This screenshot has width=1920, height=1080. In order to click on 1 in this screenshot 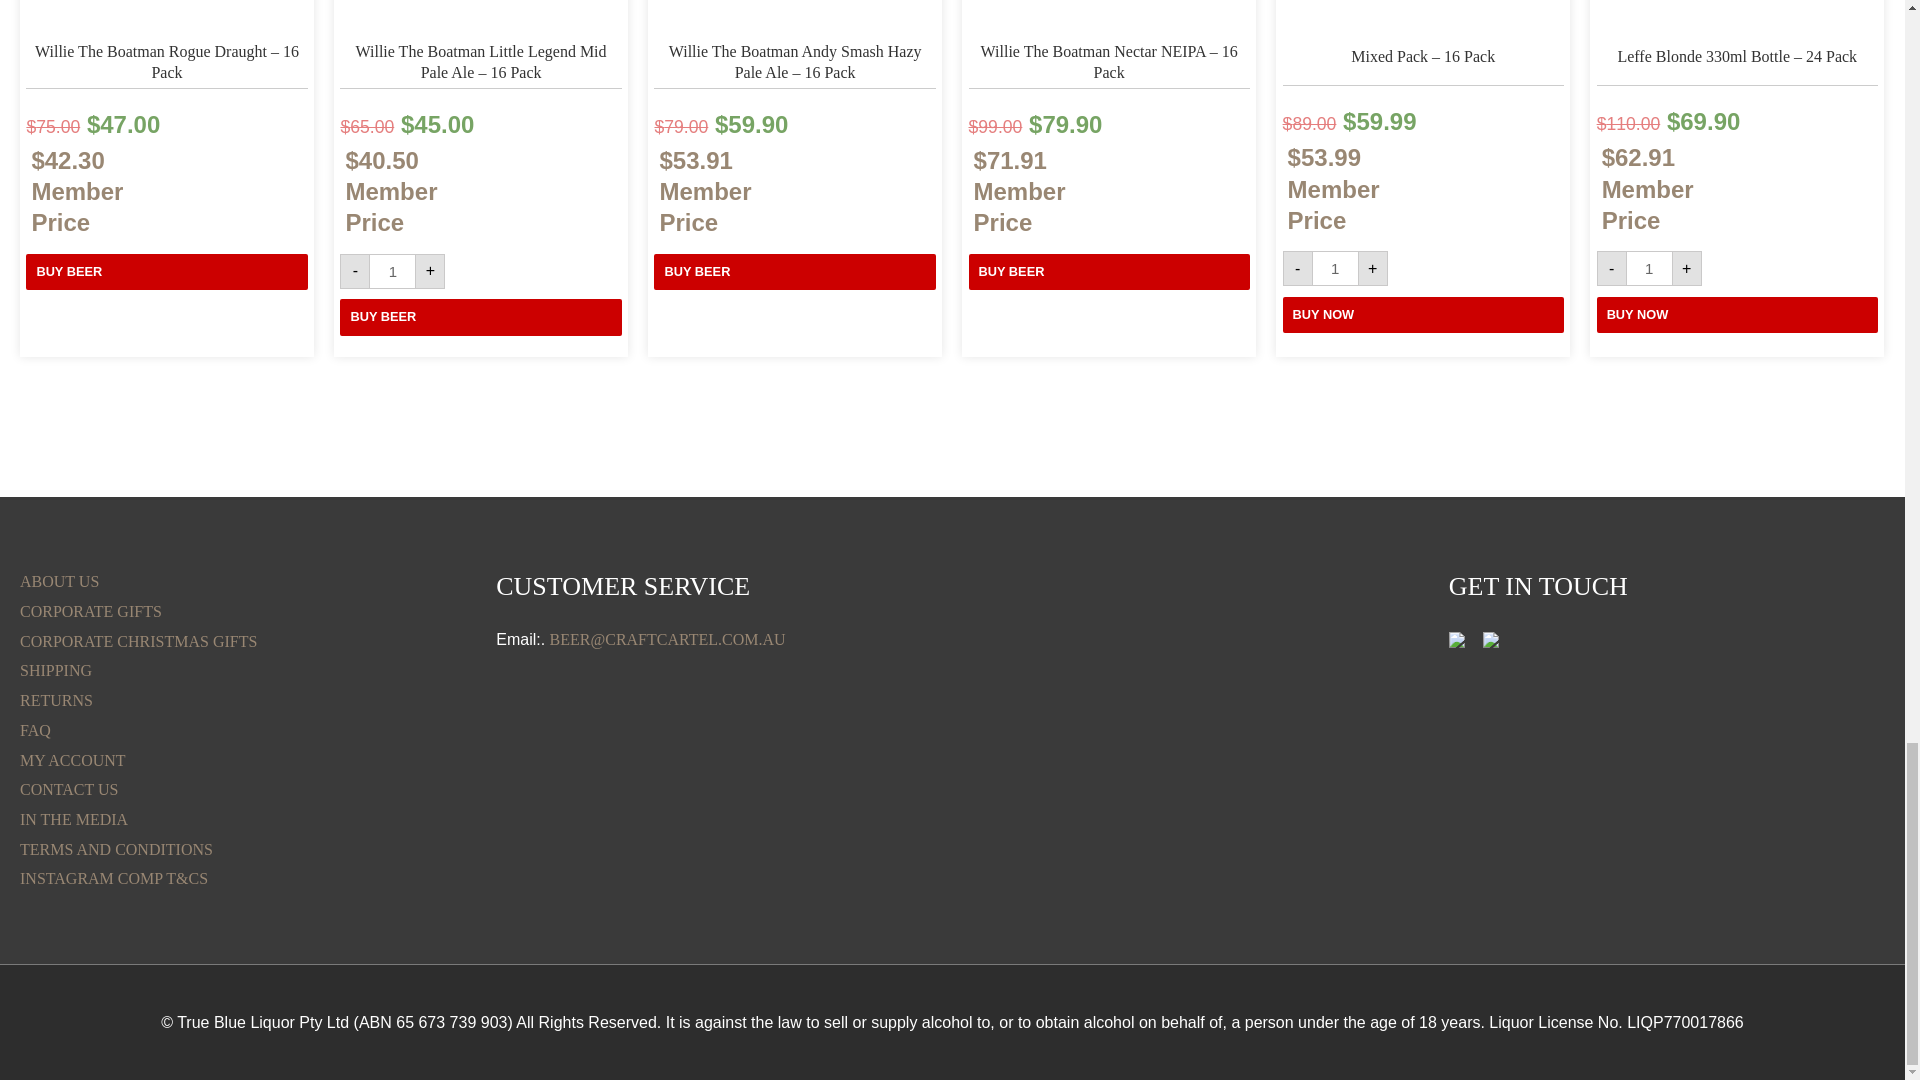, I will do `click(1649, 268)`.